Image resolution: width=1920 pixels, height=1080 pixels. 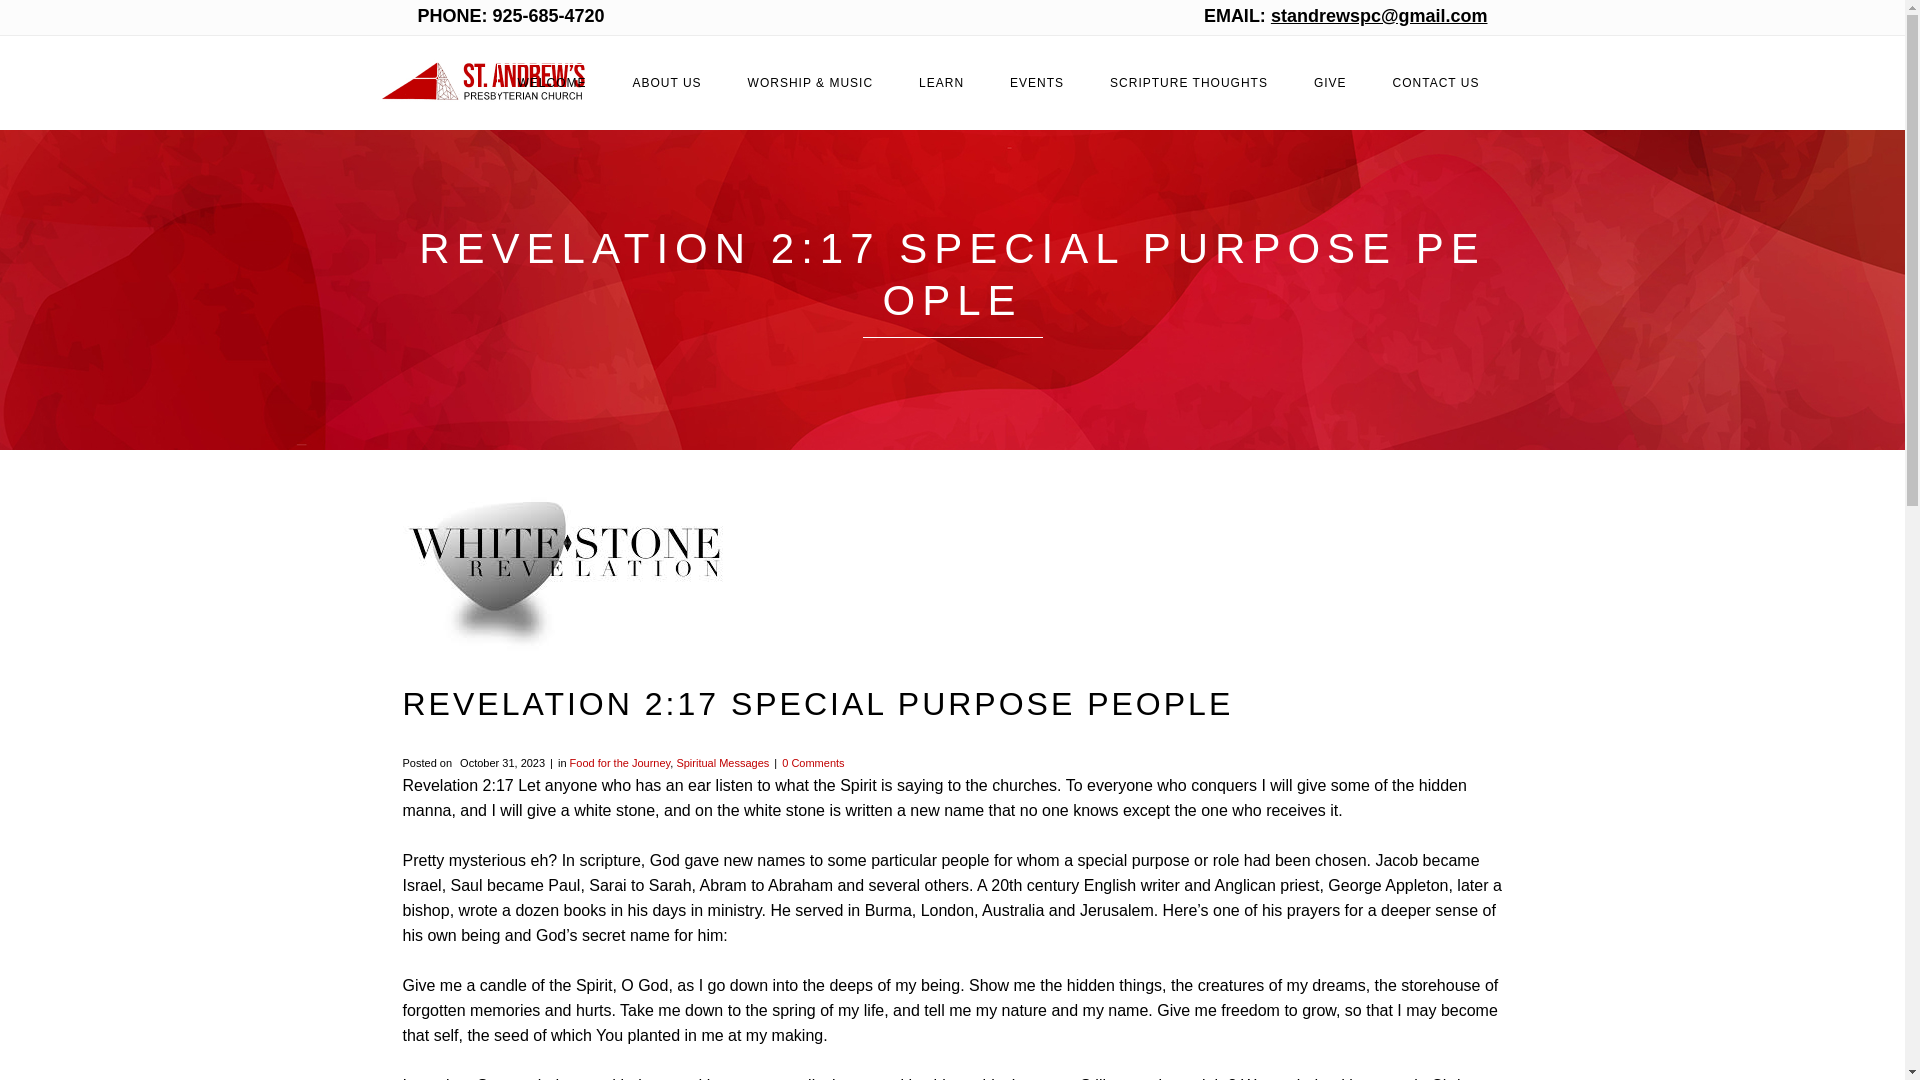 What do you see at coordinates (812, 762) in the screenshot?
I see `0 Comments` at bounding box center [812, 762].